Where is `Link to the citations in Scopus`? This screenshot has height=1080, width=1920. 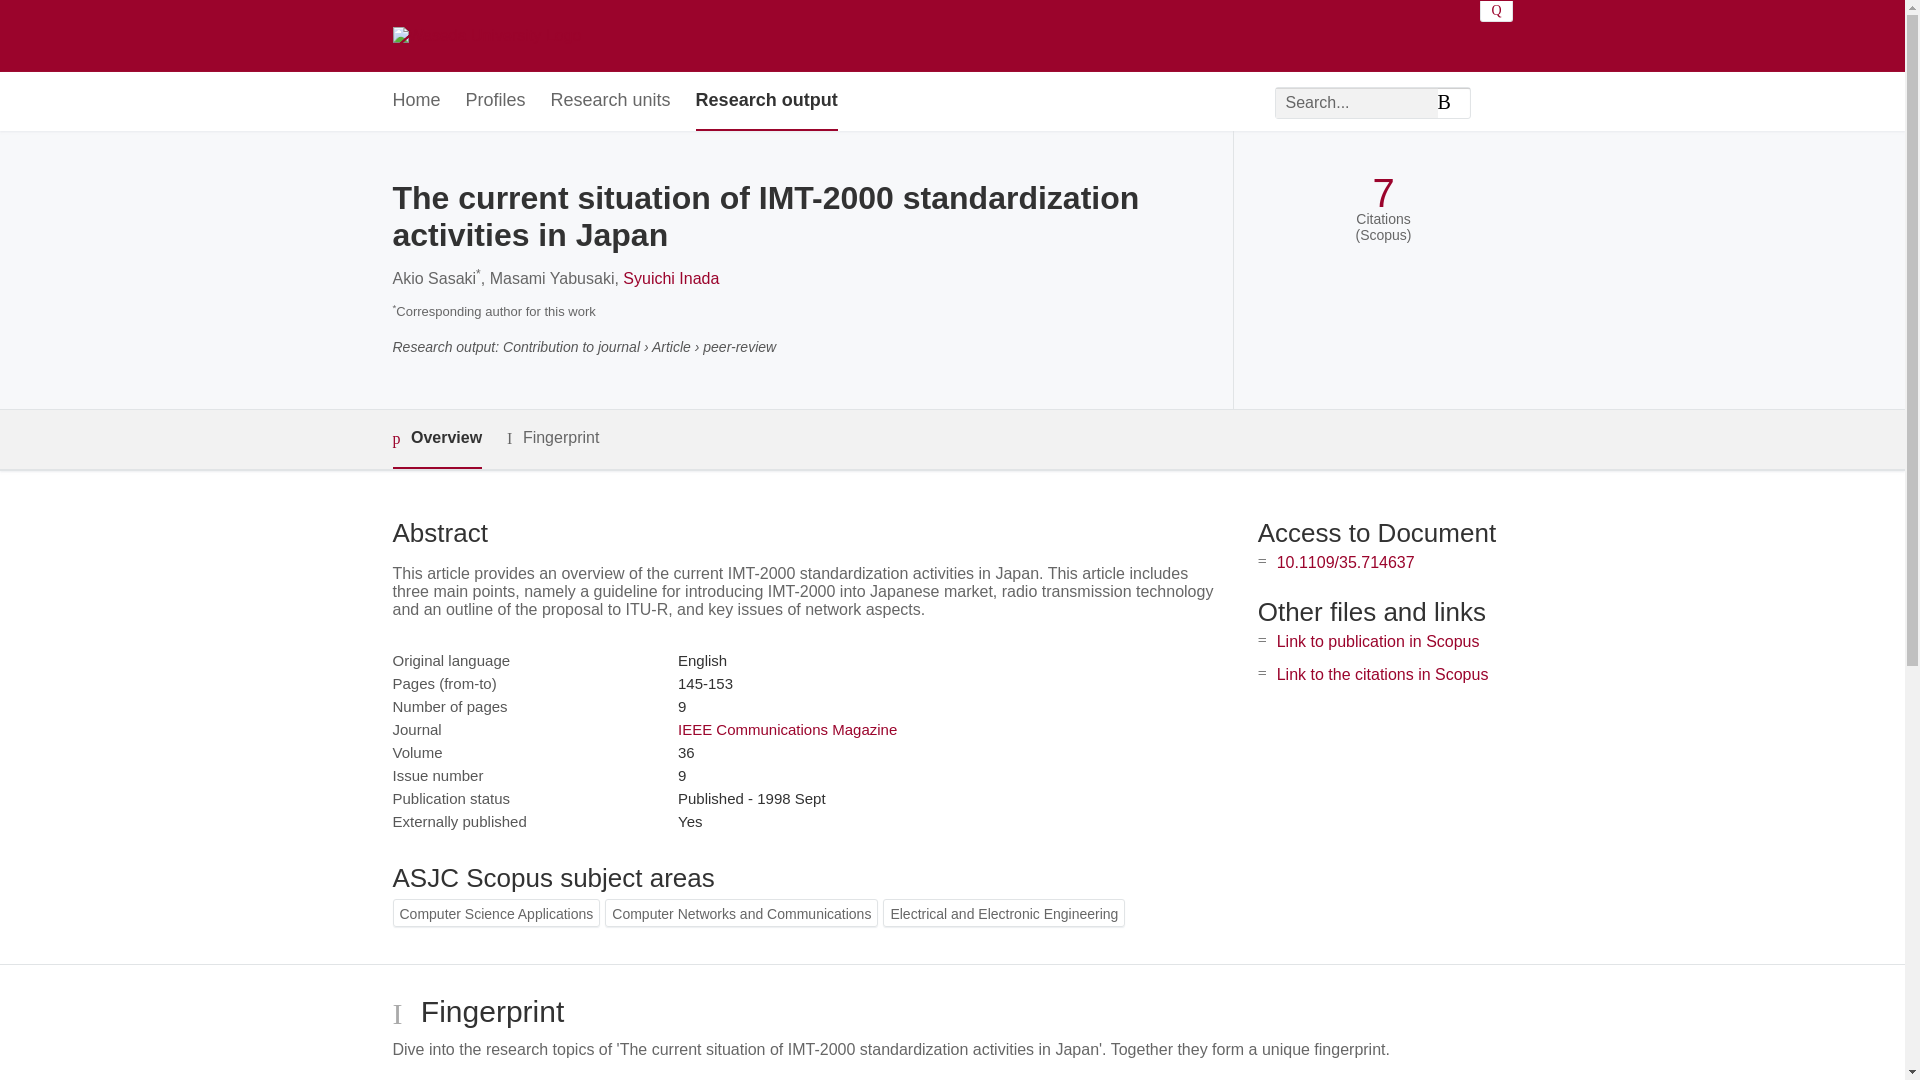
Link to the citations in Scopus is located at coordinates (1382, 674).